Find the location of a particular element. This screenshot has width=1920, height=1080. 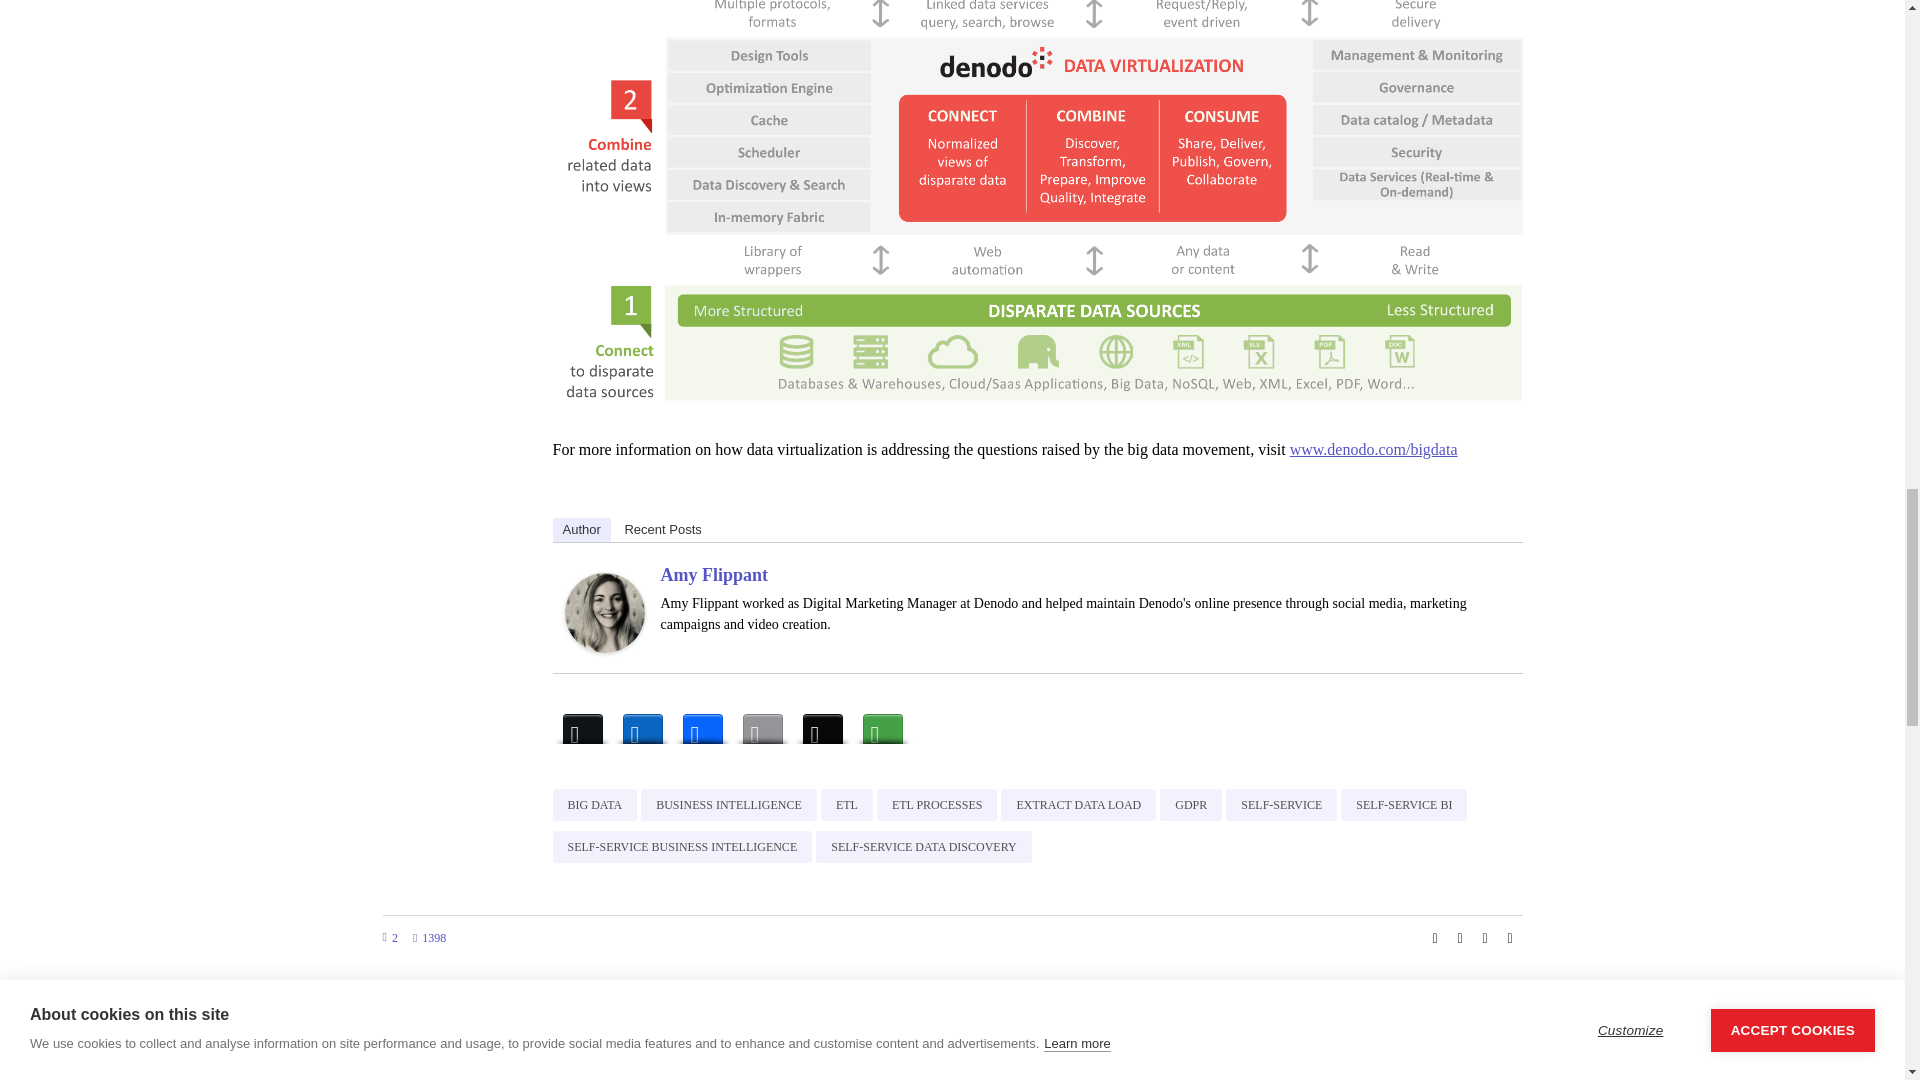

Share this is located at coordinates (1434, 938).